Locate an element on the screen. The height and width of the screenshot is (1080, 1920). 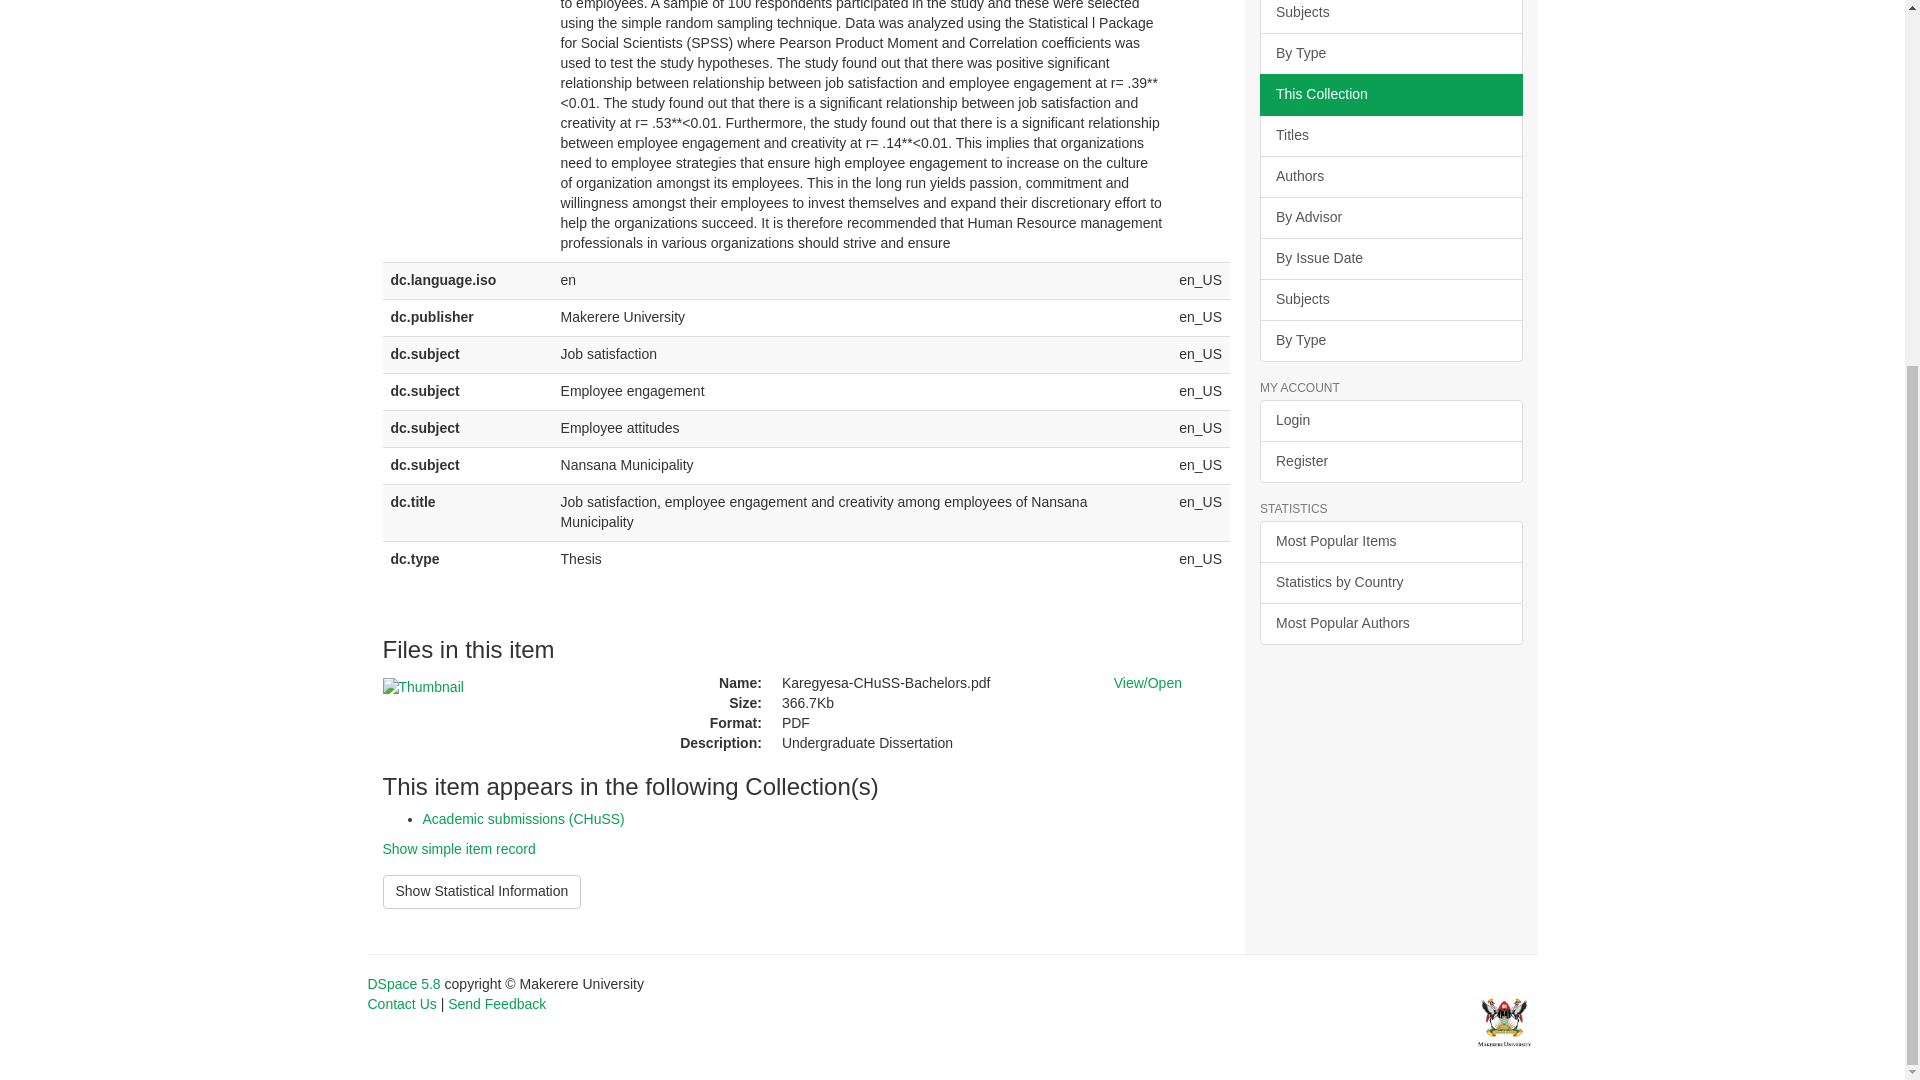
By Type is located at coordinates (1390, 54).